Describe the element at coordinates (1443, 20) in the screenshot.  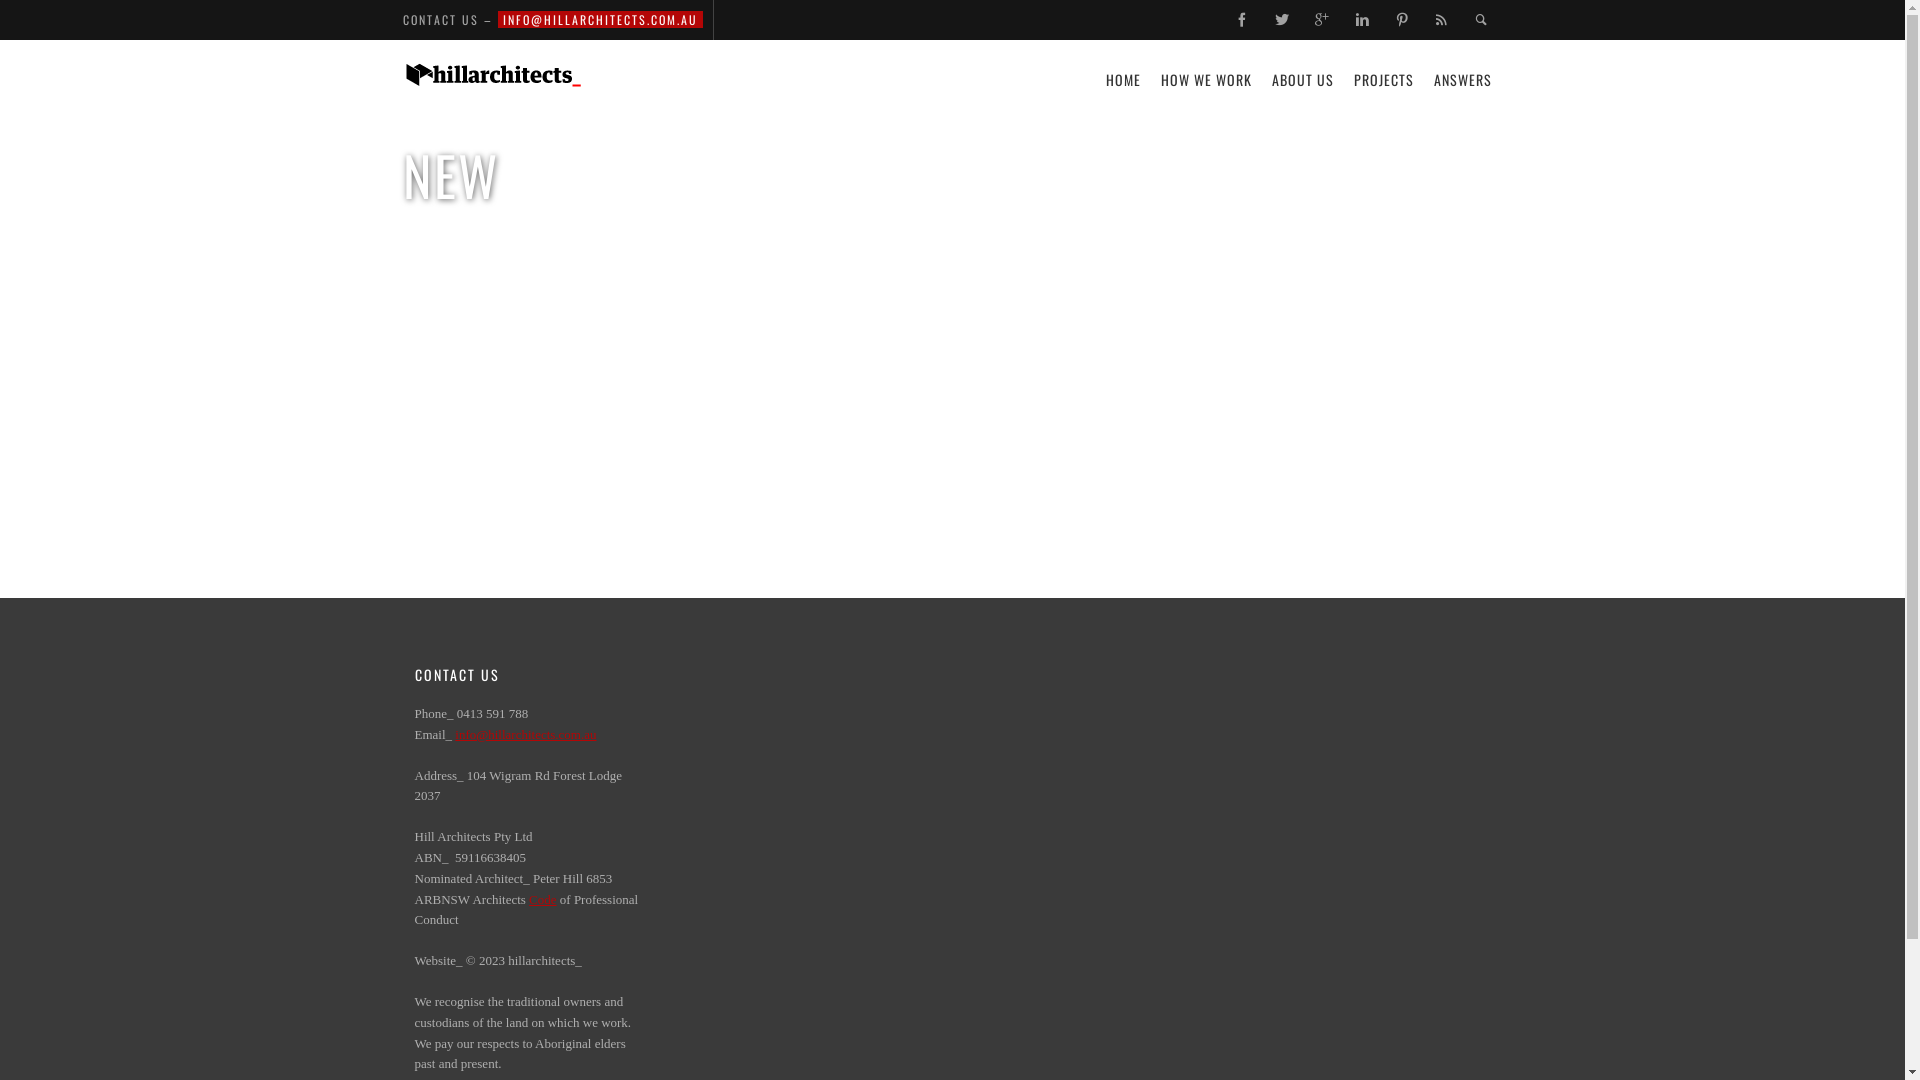
I see `RSS` at that location.